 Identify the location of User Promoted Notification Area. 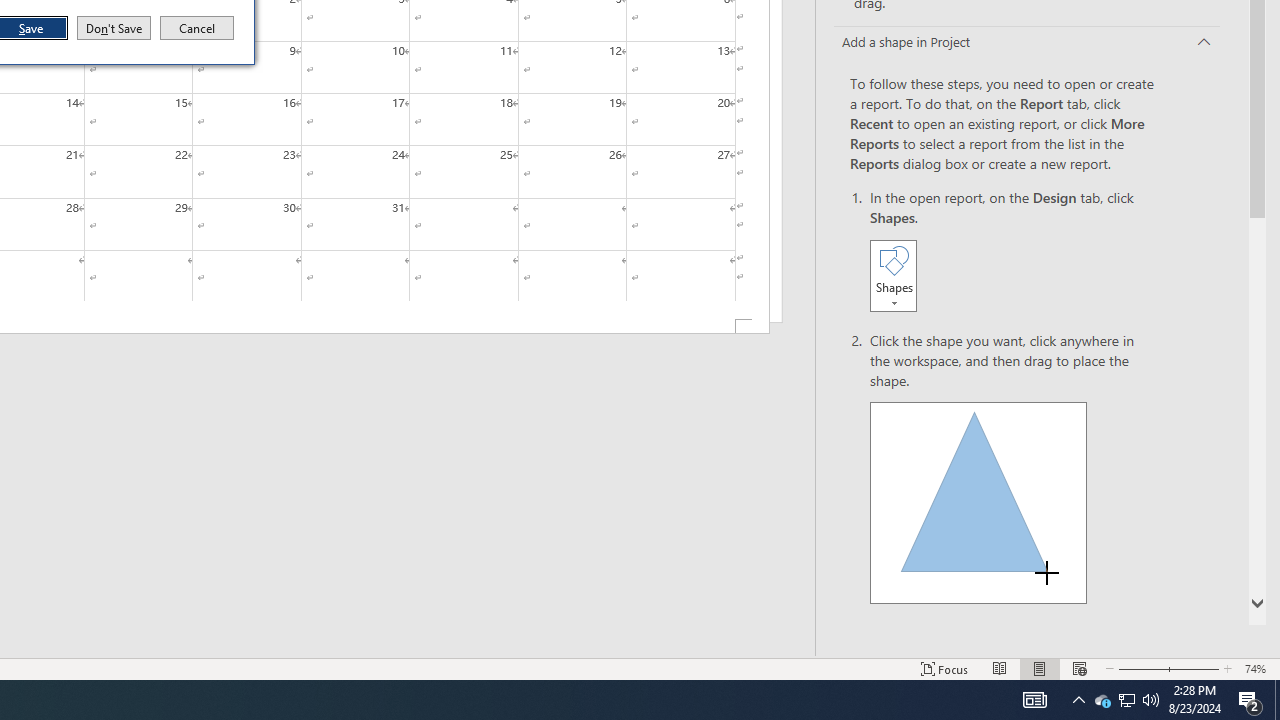
(1126, 700).